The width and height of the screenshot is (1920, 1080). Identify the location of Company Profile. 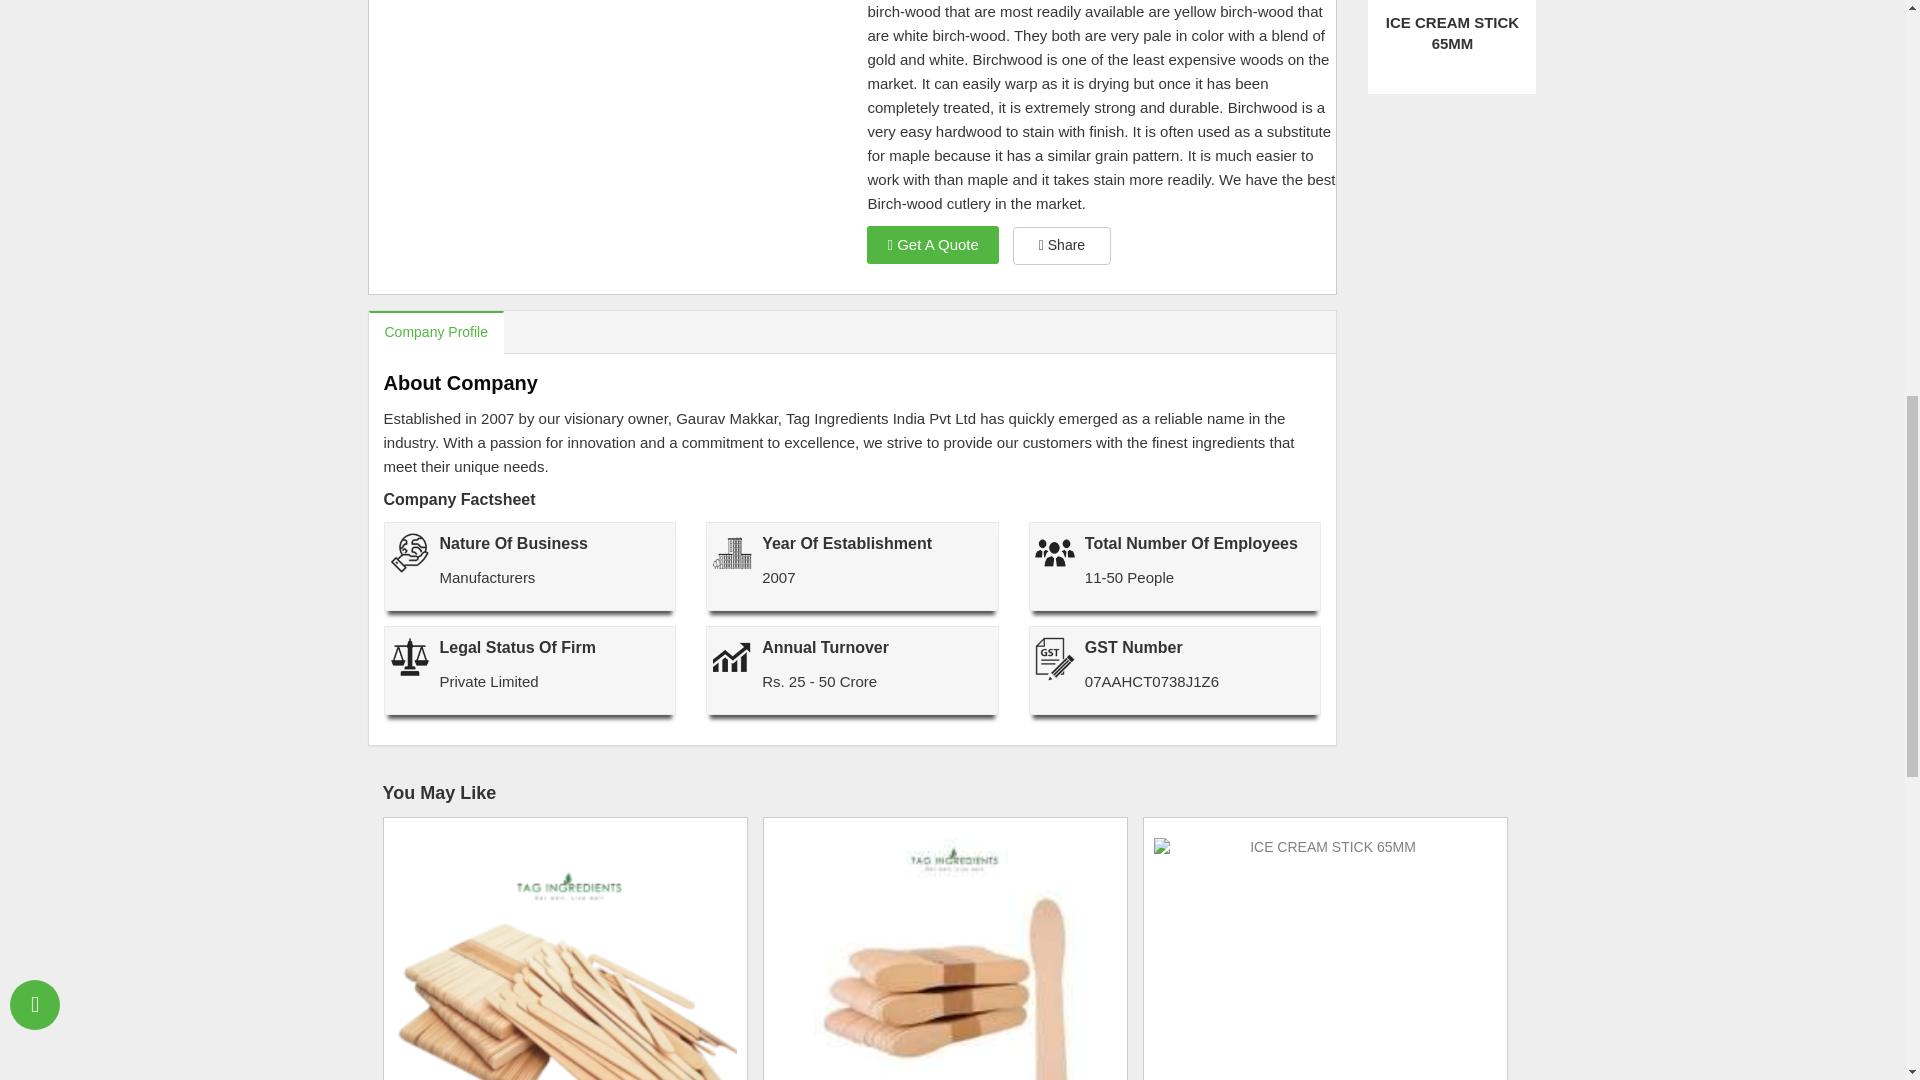
(436, 332).